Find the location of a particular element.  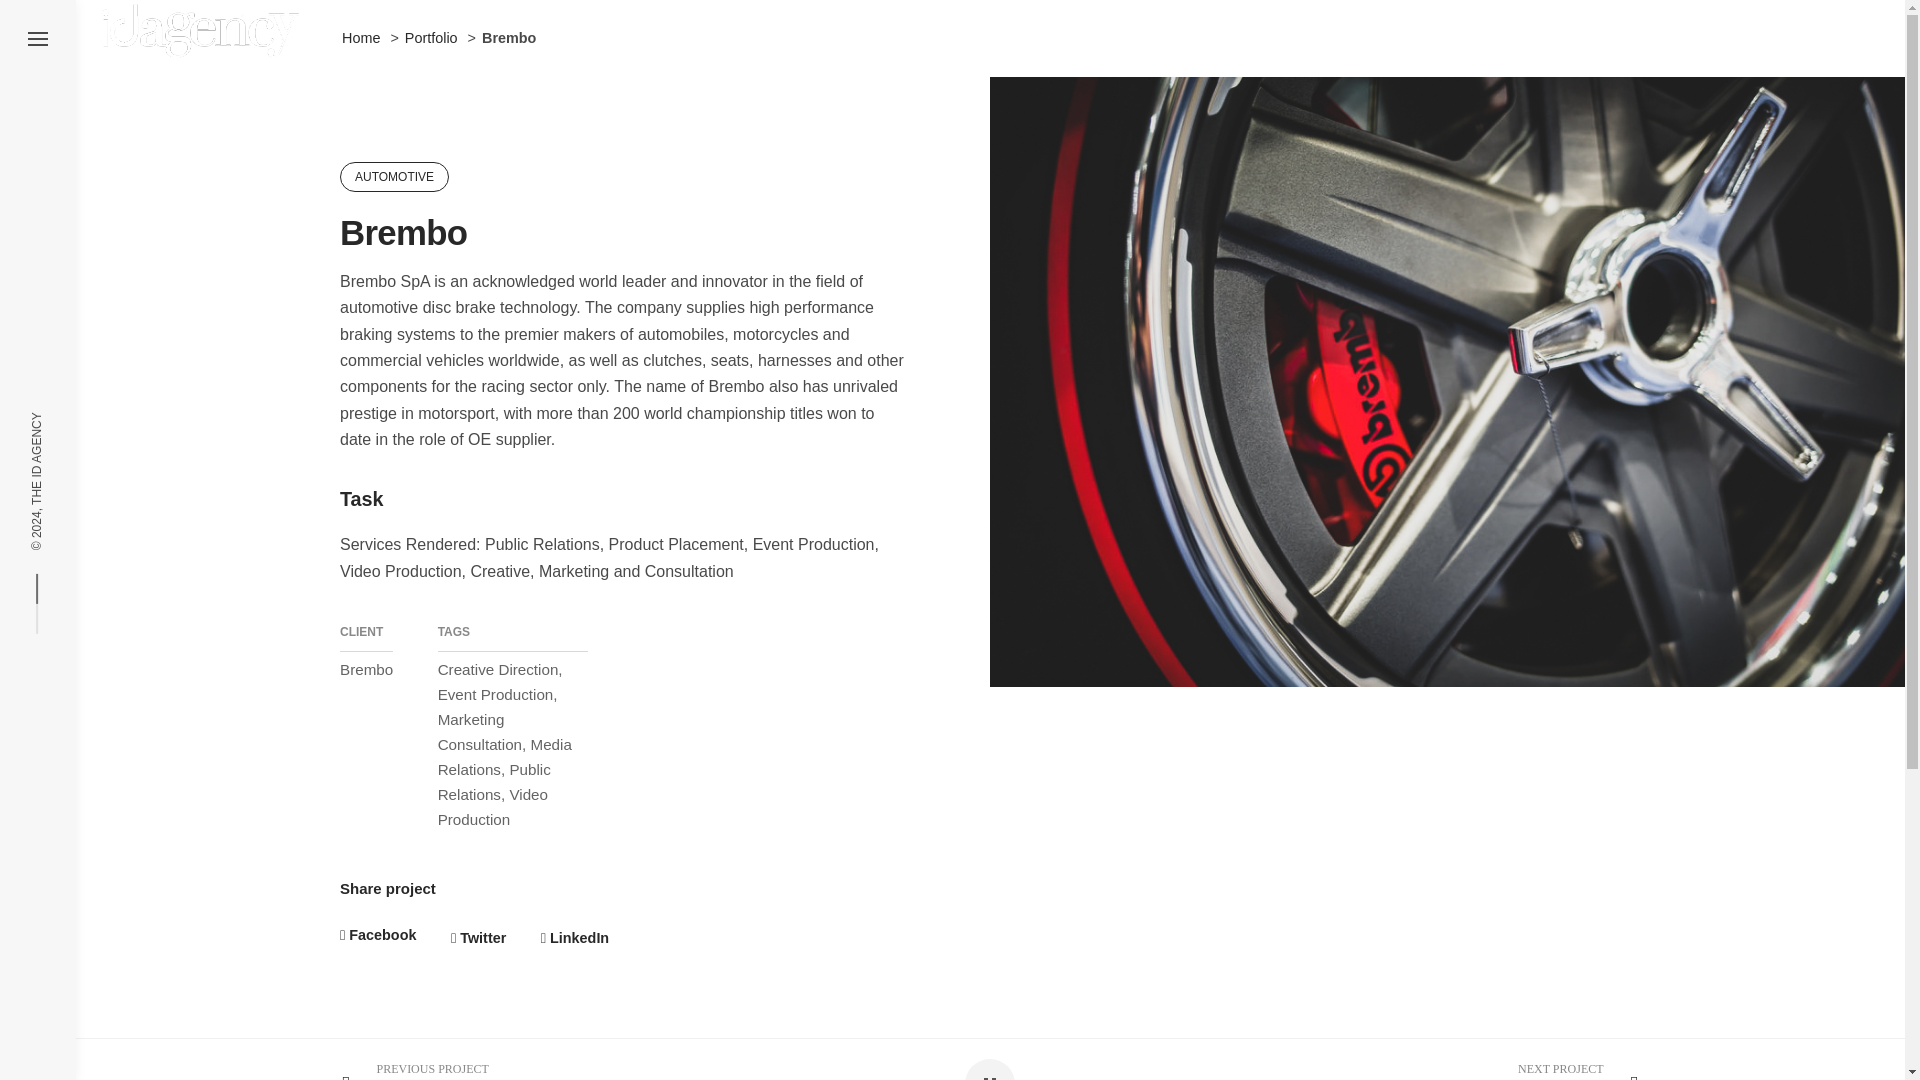

Portfolio is located at coordinates (432, 38).